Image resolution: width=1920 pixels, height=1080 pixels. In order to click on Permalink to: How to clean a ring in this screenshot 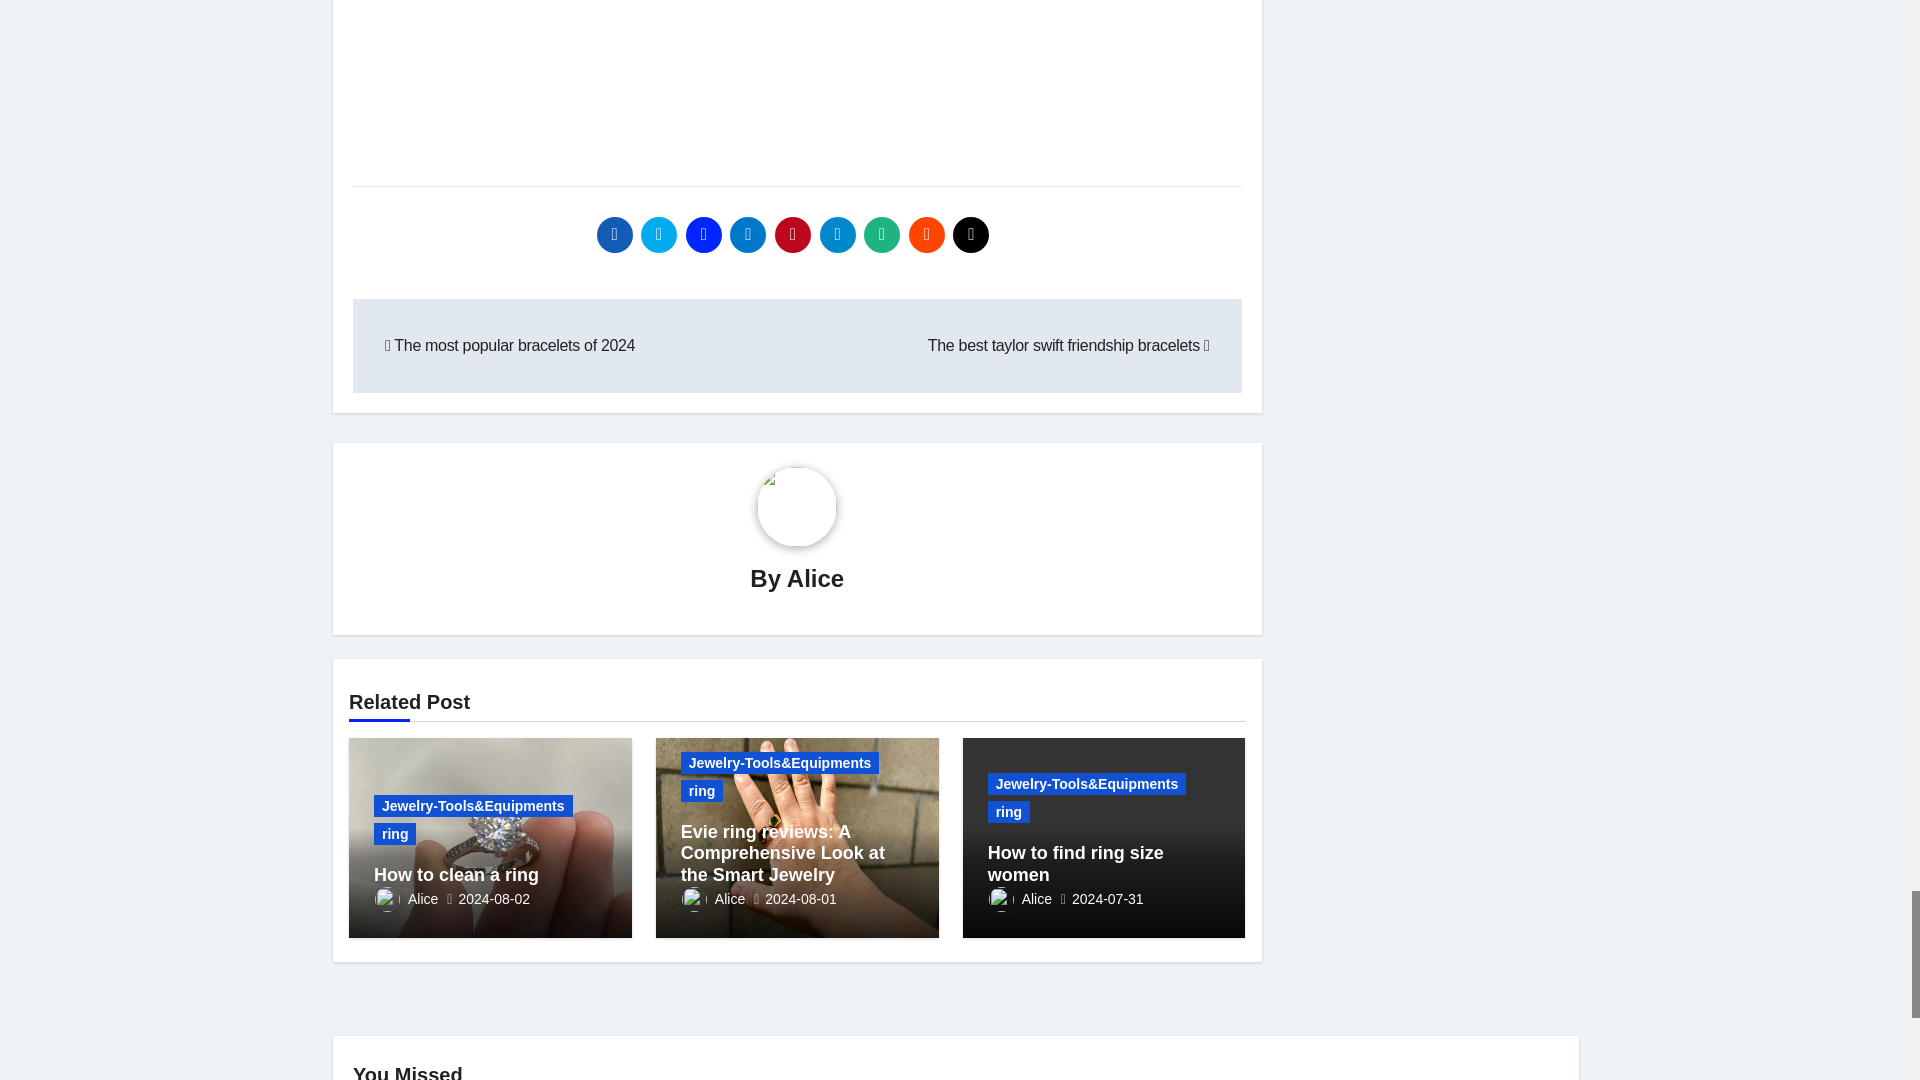, I will do `click(456, 874)`.